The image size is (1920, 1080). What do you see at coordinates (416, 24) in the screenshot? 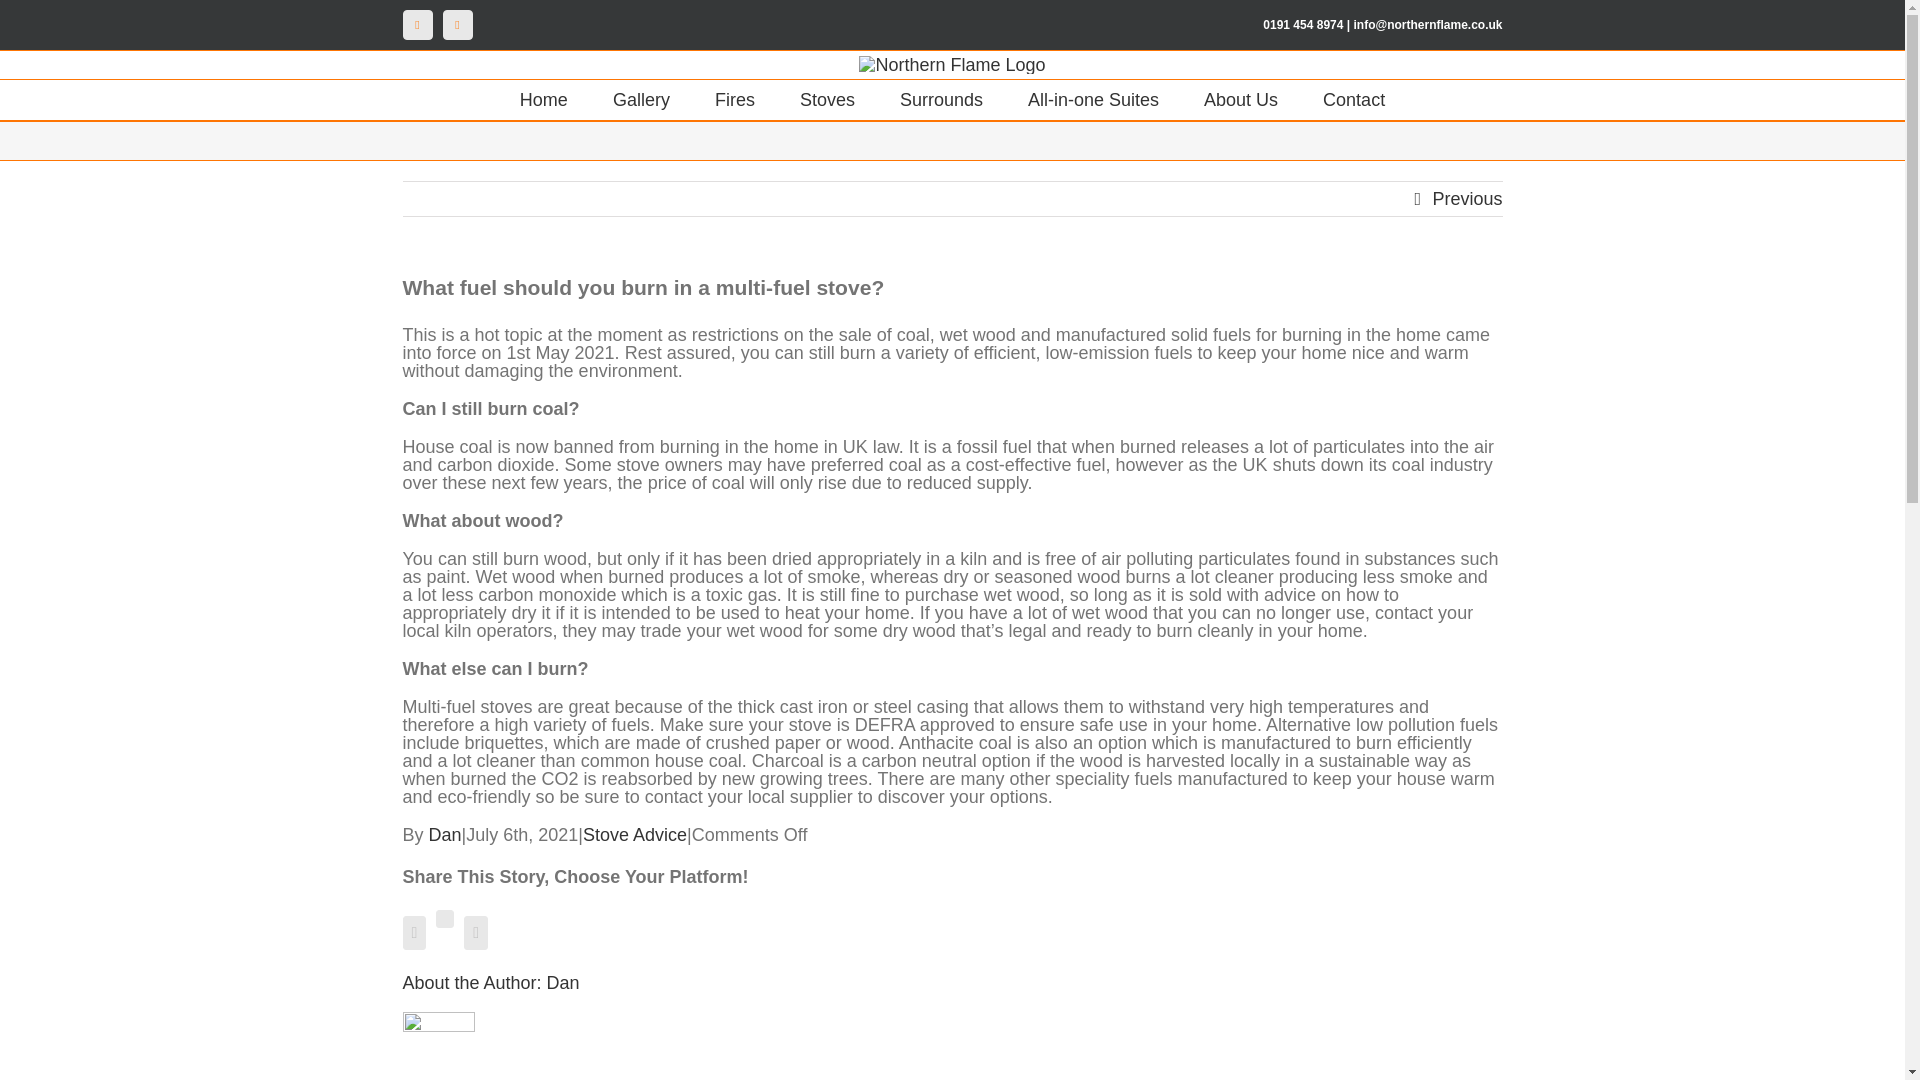
I see `Facebook` at bounding box center [416, 24].